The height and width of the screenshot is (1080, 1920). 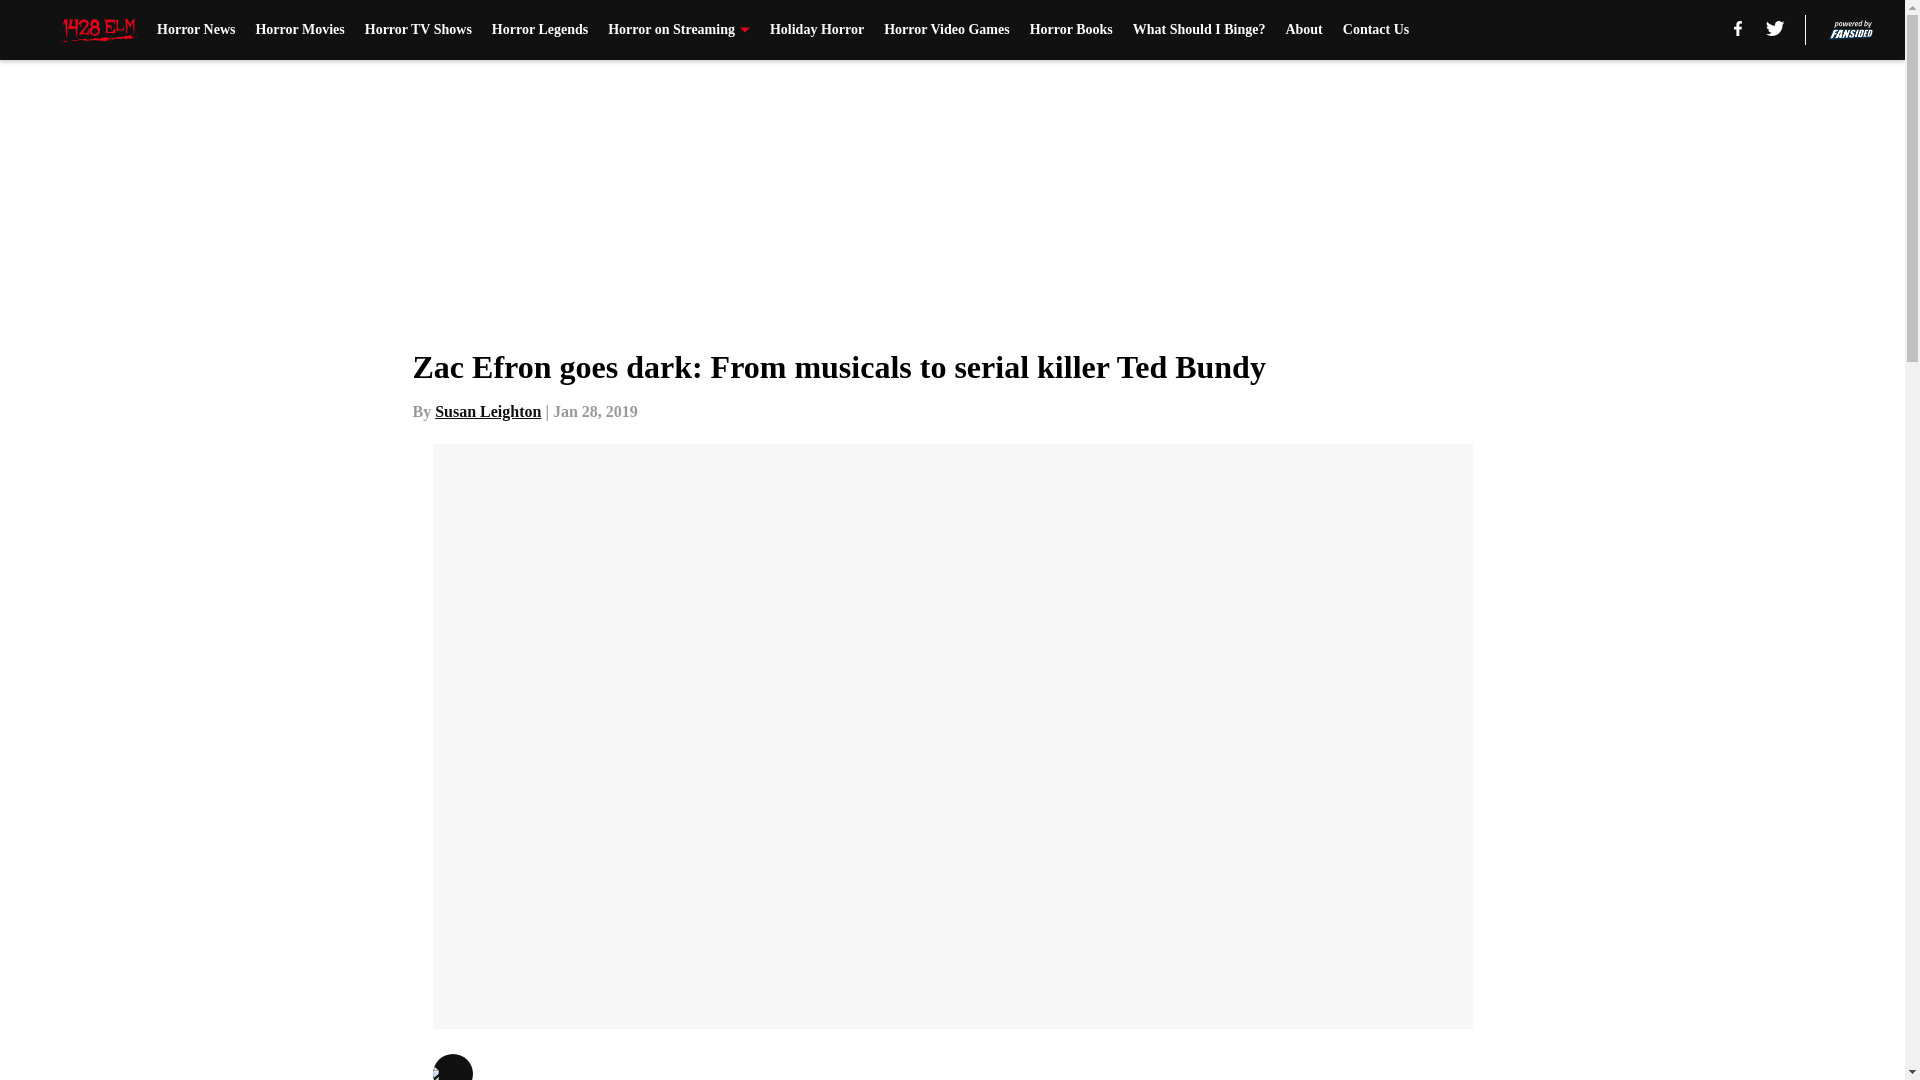 I want to click on About, so click(x=1303, y=30).